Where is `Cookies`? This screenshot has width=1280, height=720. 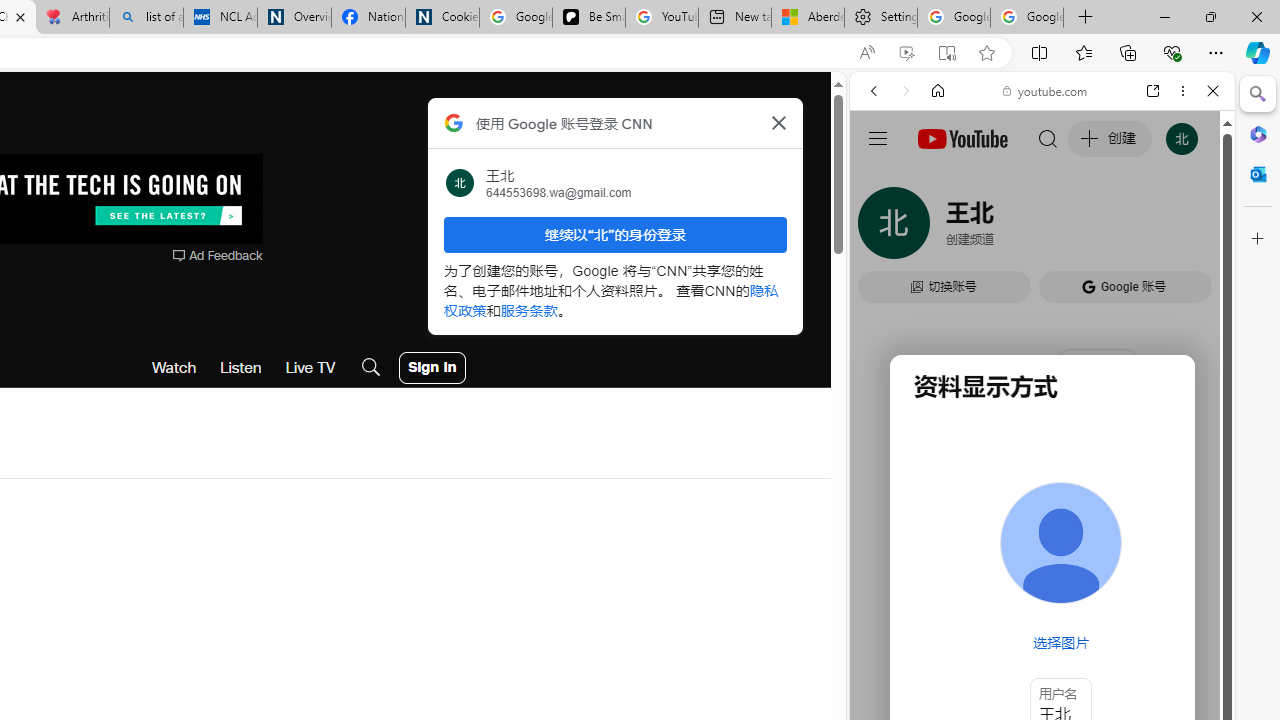 Cookies is located at coordinates (442, 18).